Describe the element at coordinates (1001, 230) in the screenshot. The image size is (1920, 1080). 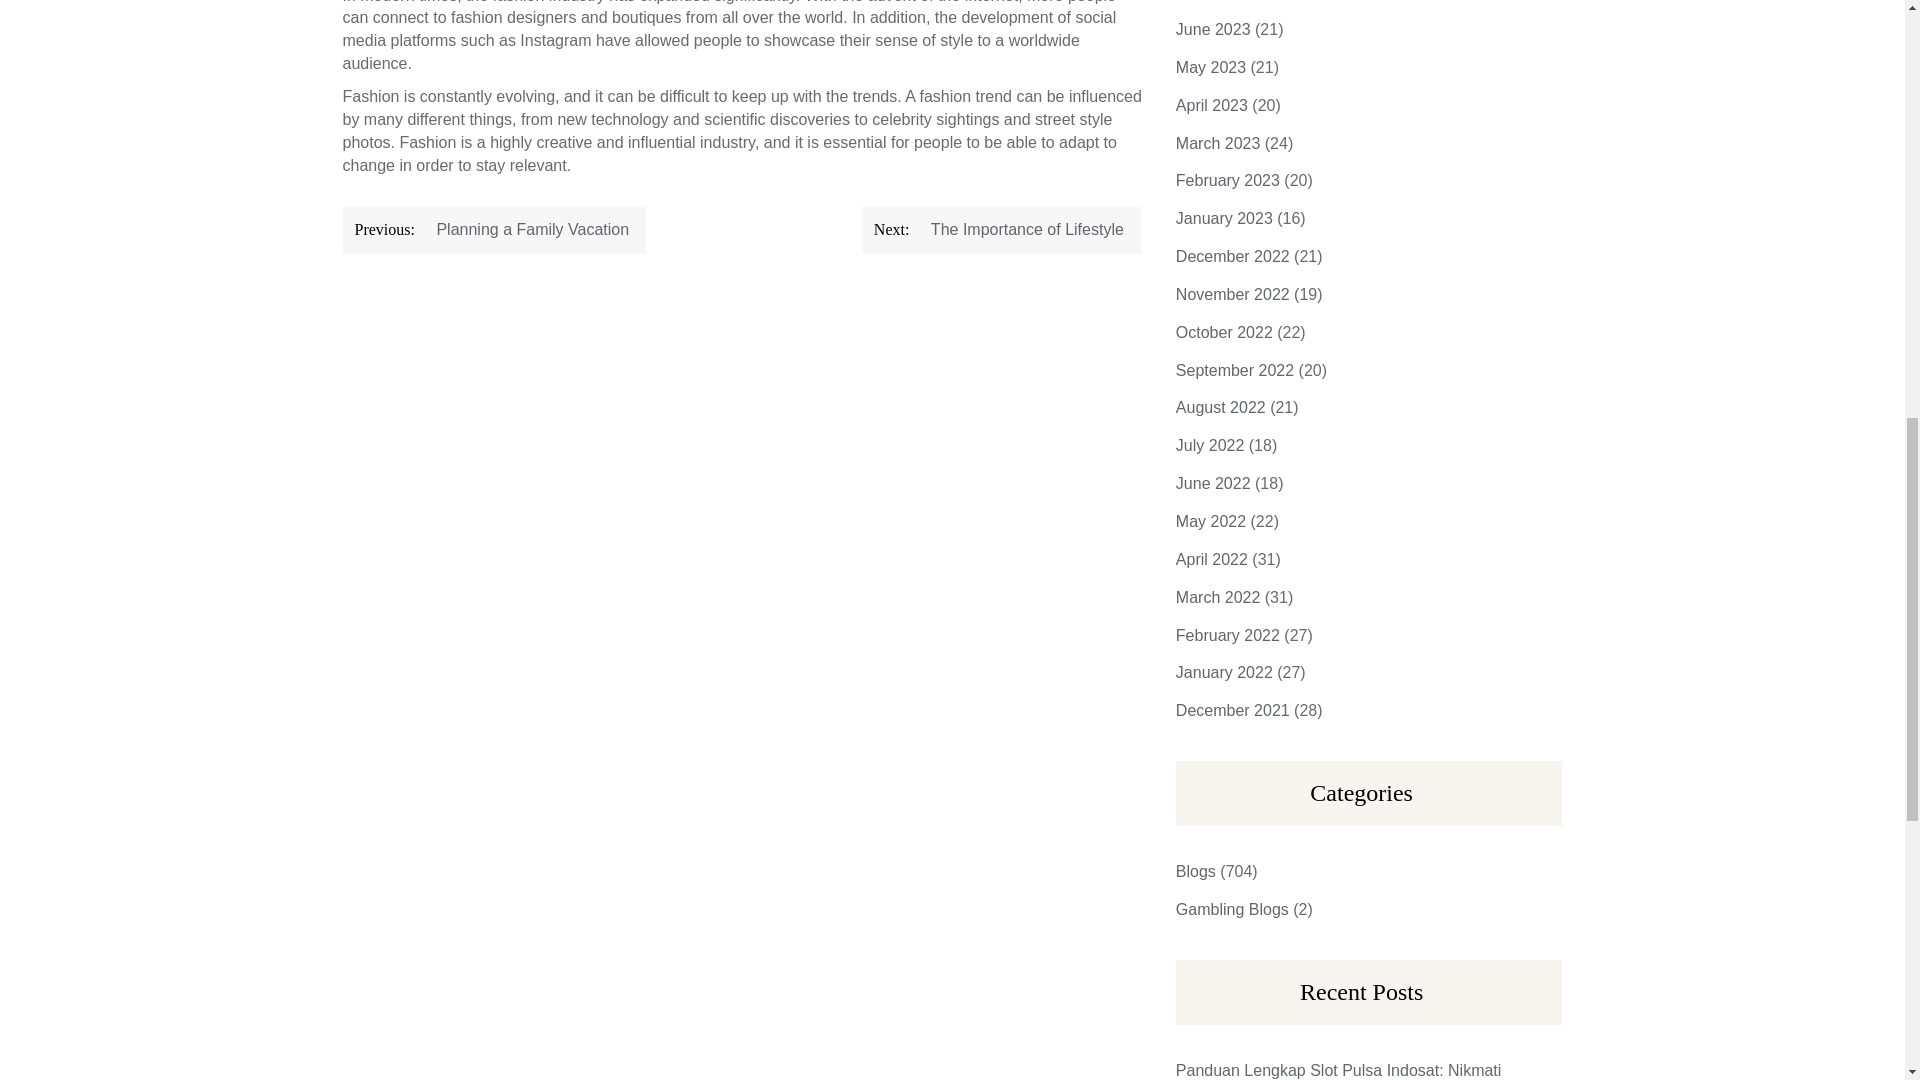
I see `Next: The Importance of Lifestyle` at that location.